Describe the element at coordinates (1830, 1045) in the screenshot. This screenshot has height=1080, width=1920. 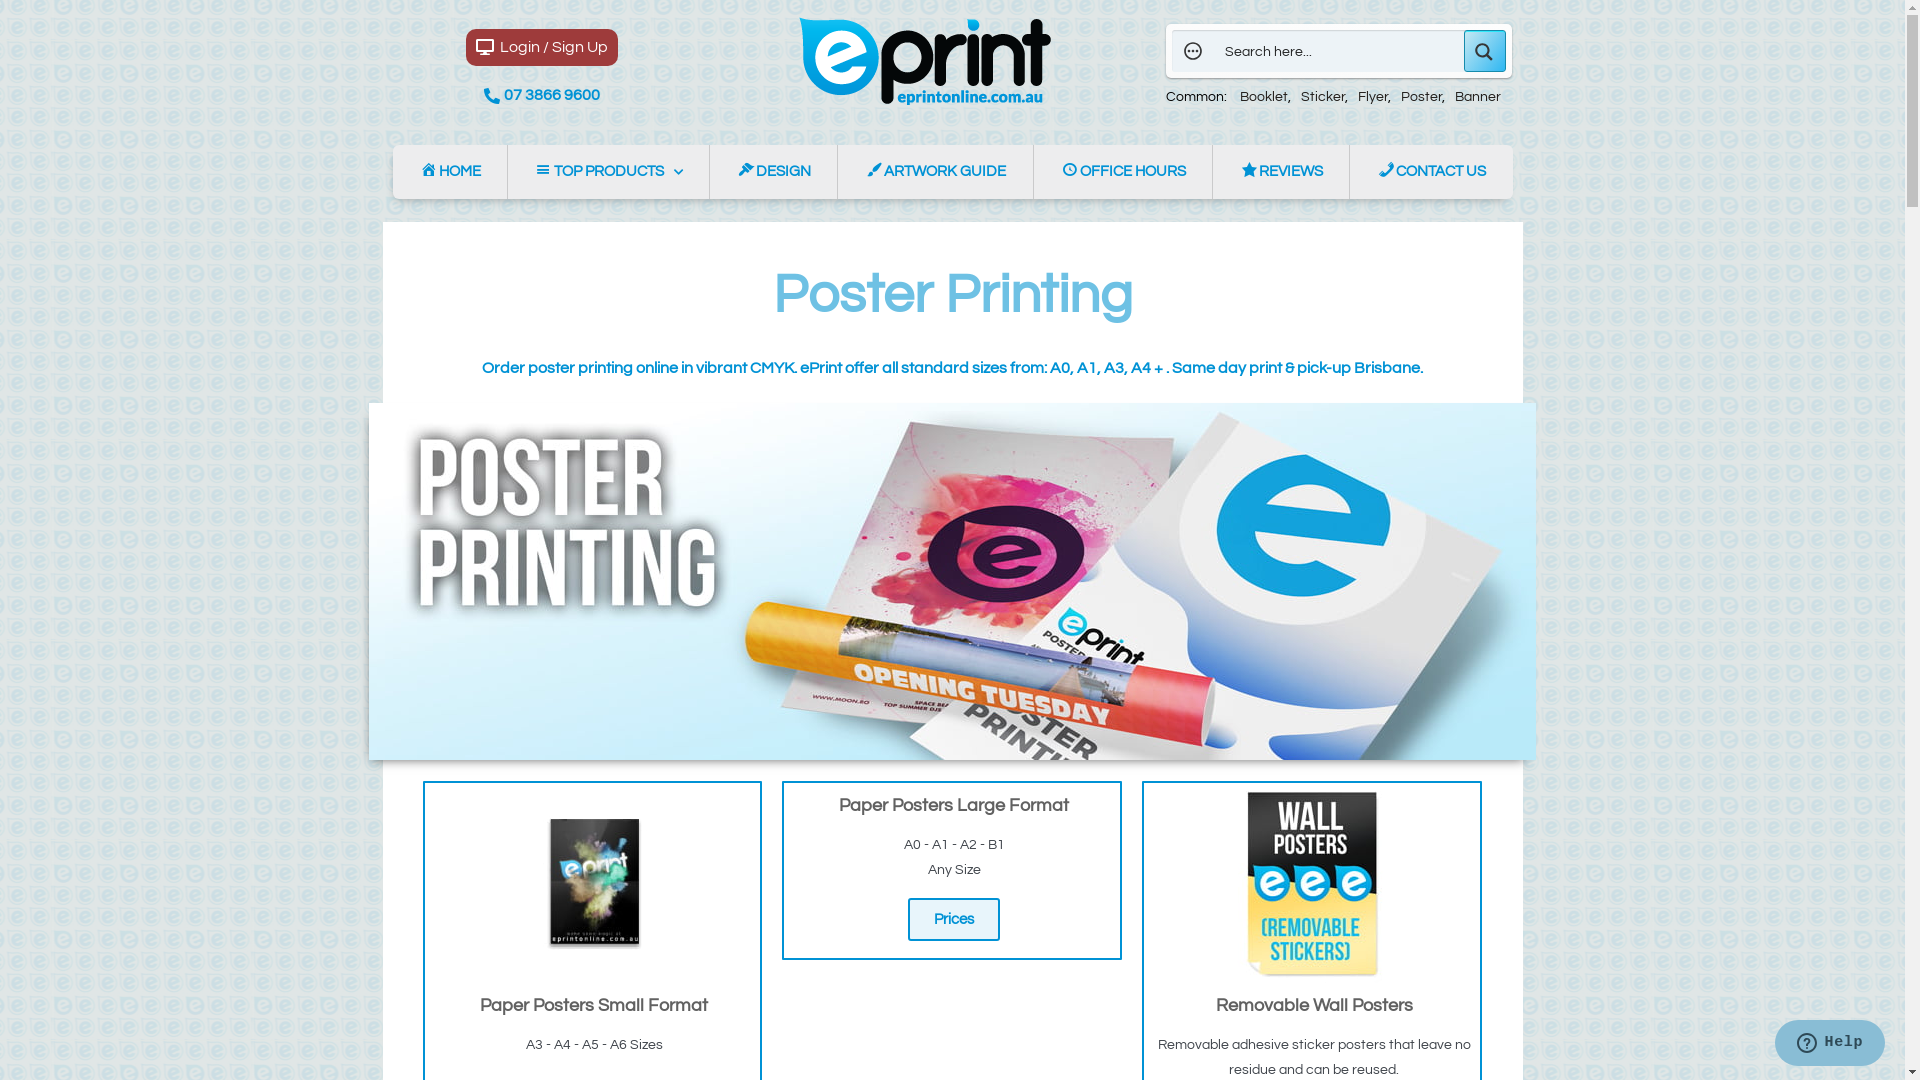
I see `Opens a widget where you can chat to one of our agents` at that location.